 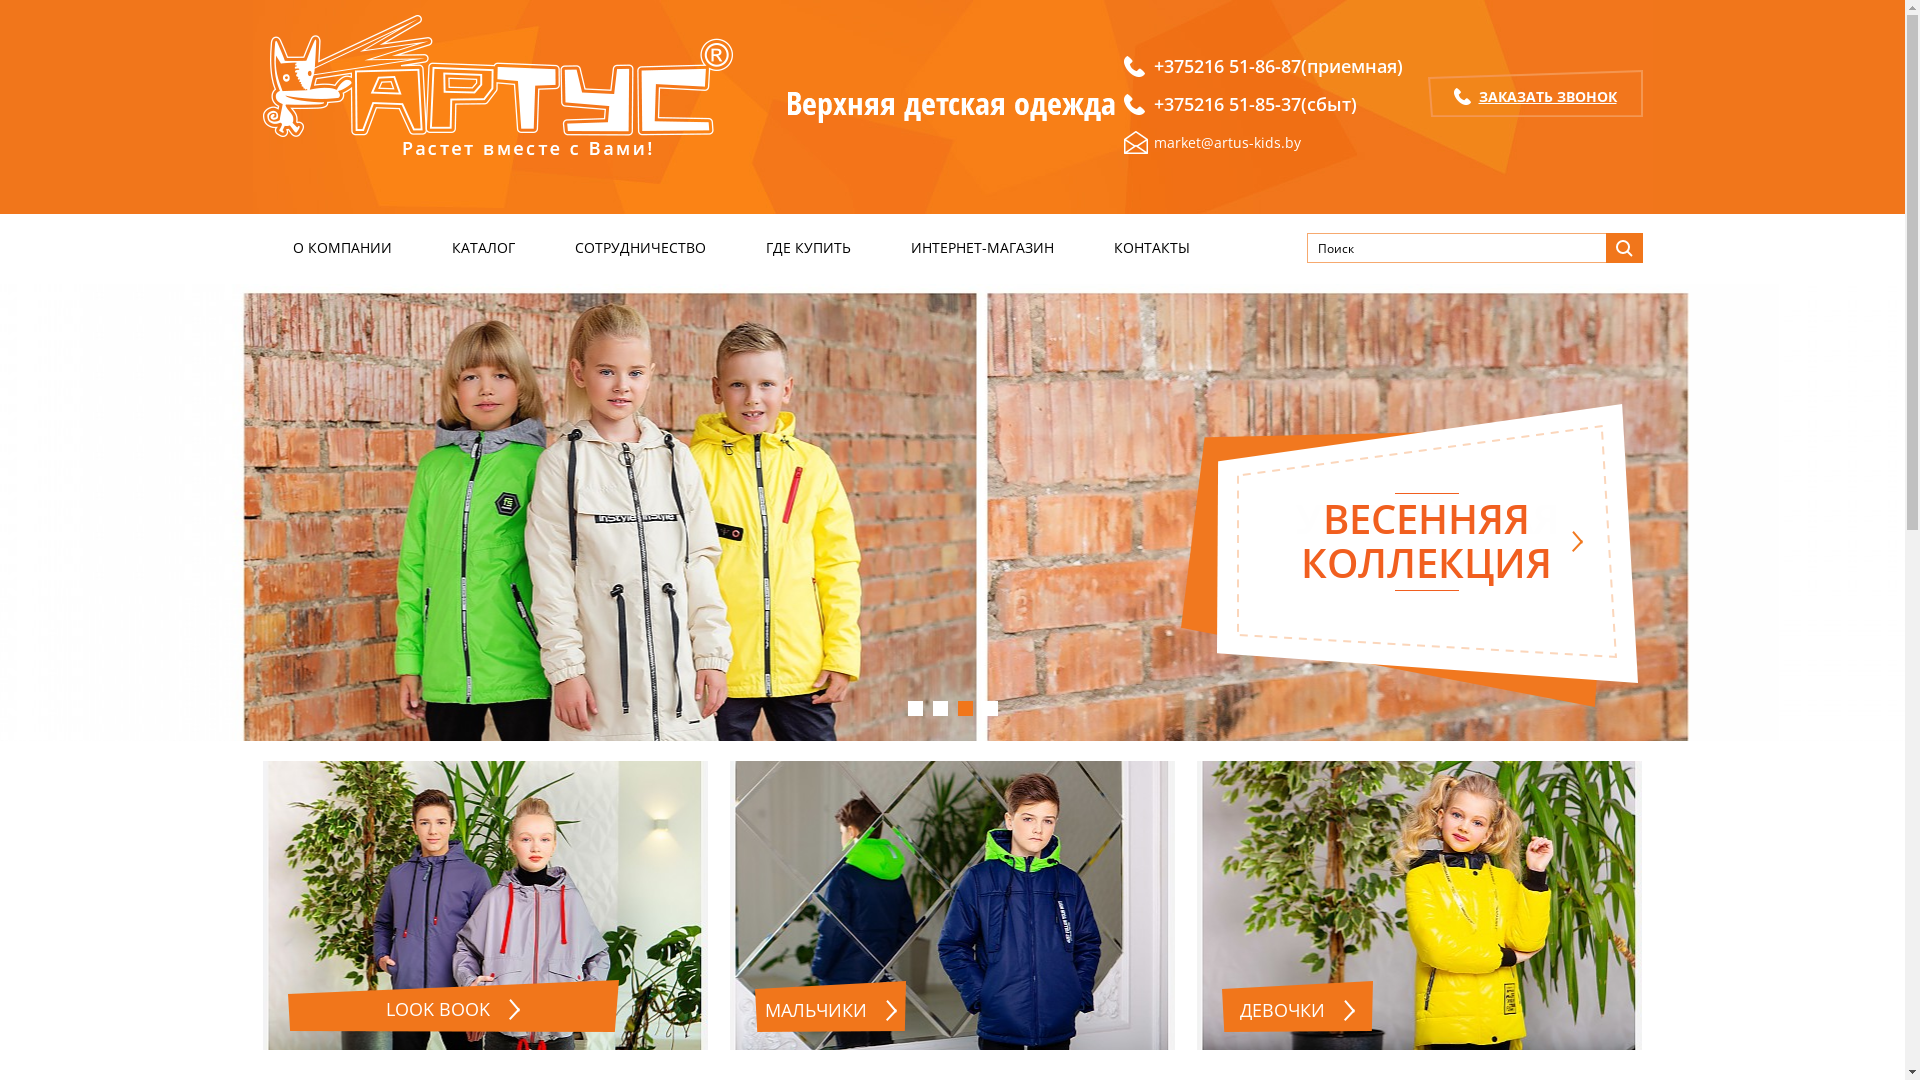 What do you see at coordinates (965, 708) in the screenshot?
I see `3` at bounding box center [965, 708].